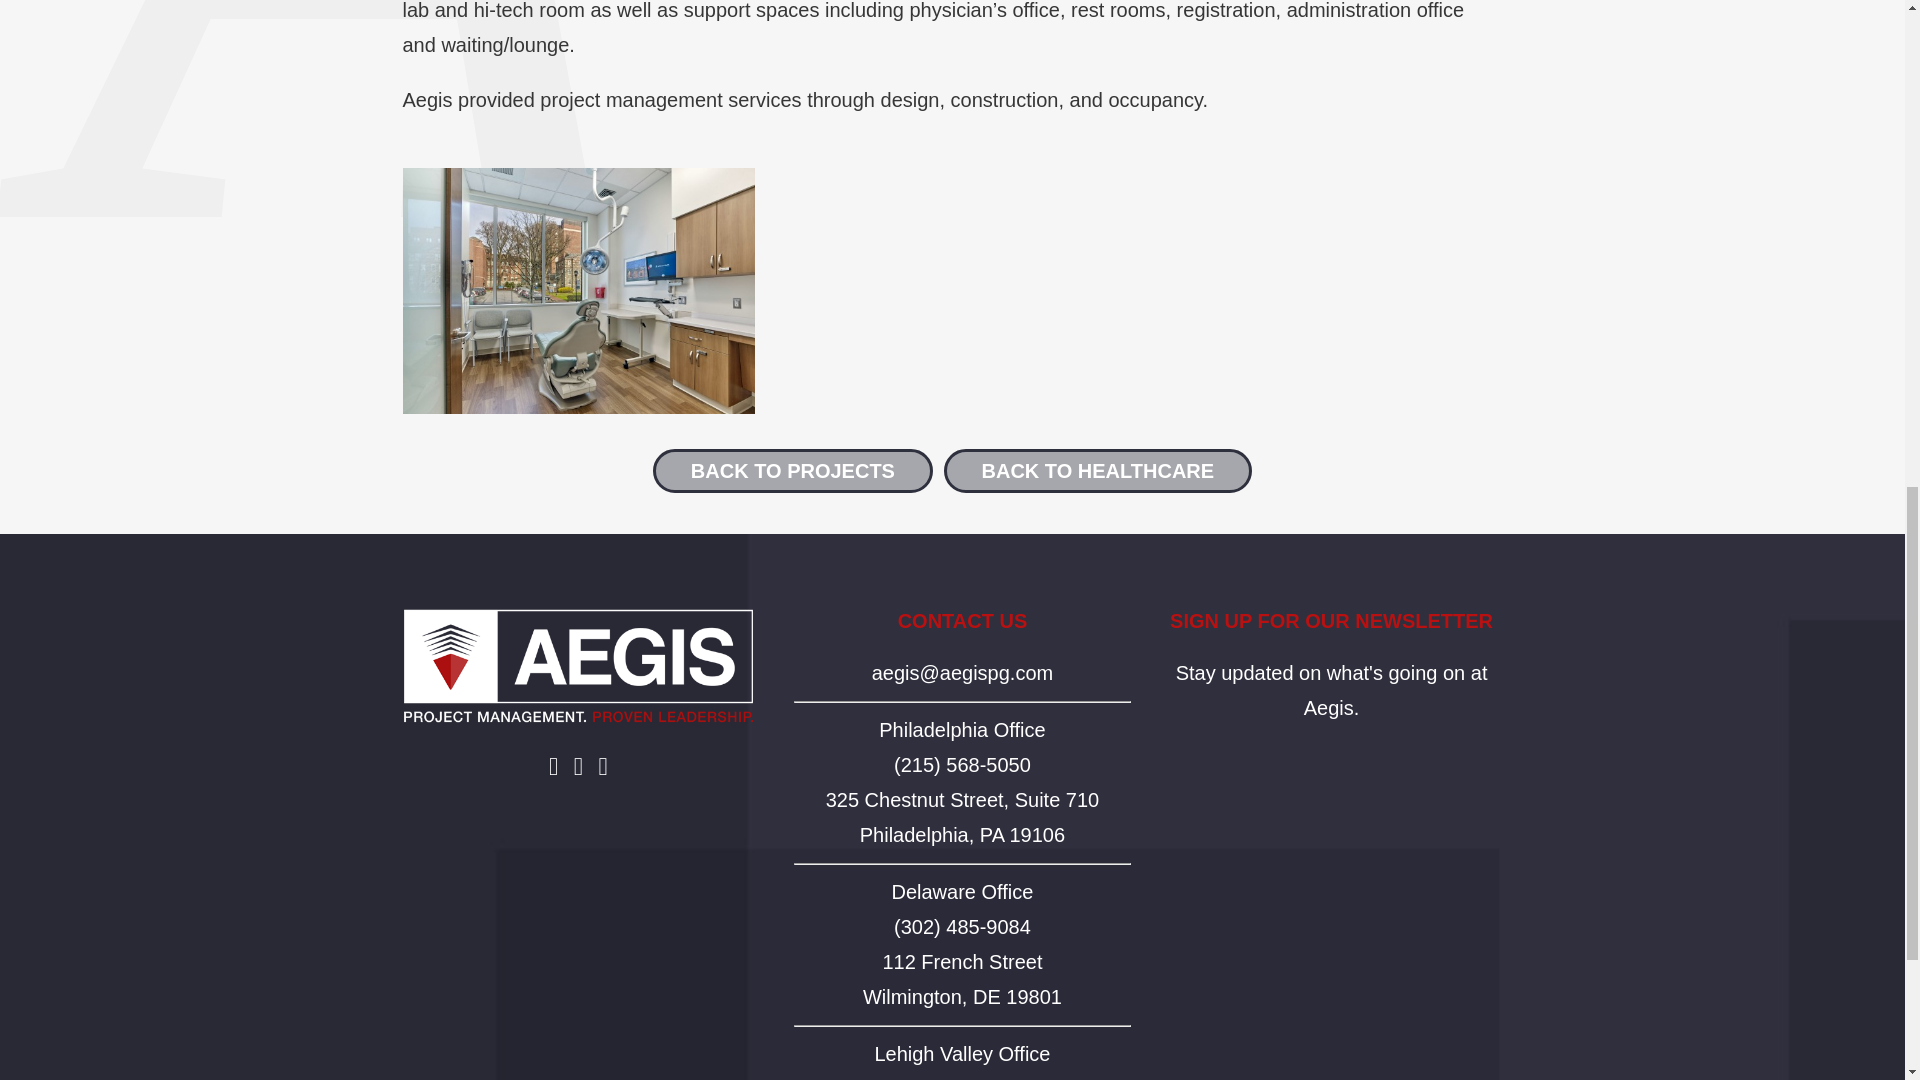 The height and width of the screenshot is (1080, 1920). Describe the element at coordinates (962, 1054) in the screenshot. I see `Lehigh Valley Office` at that location.